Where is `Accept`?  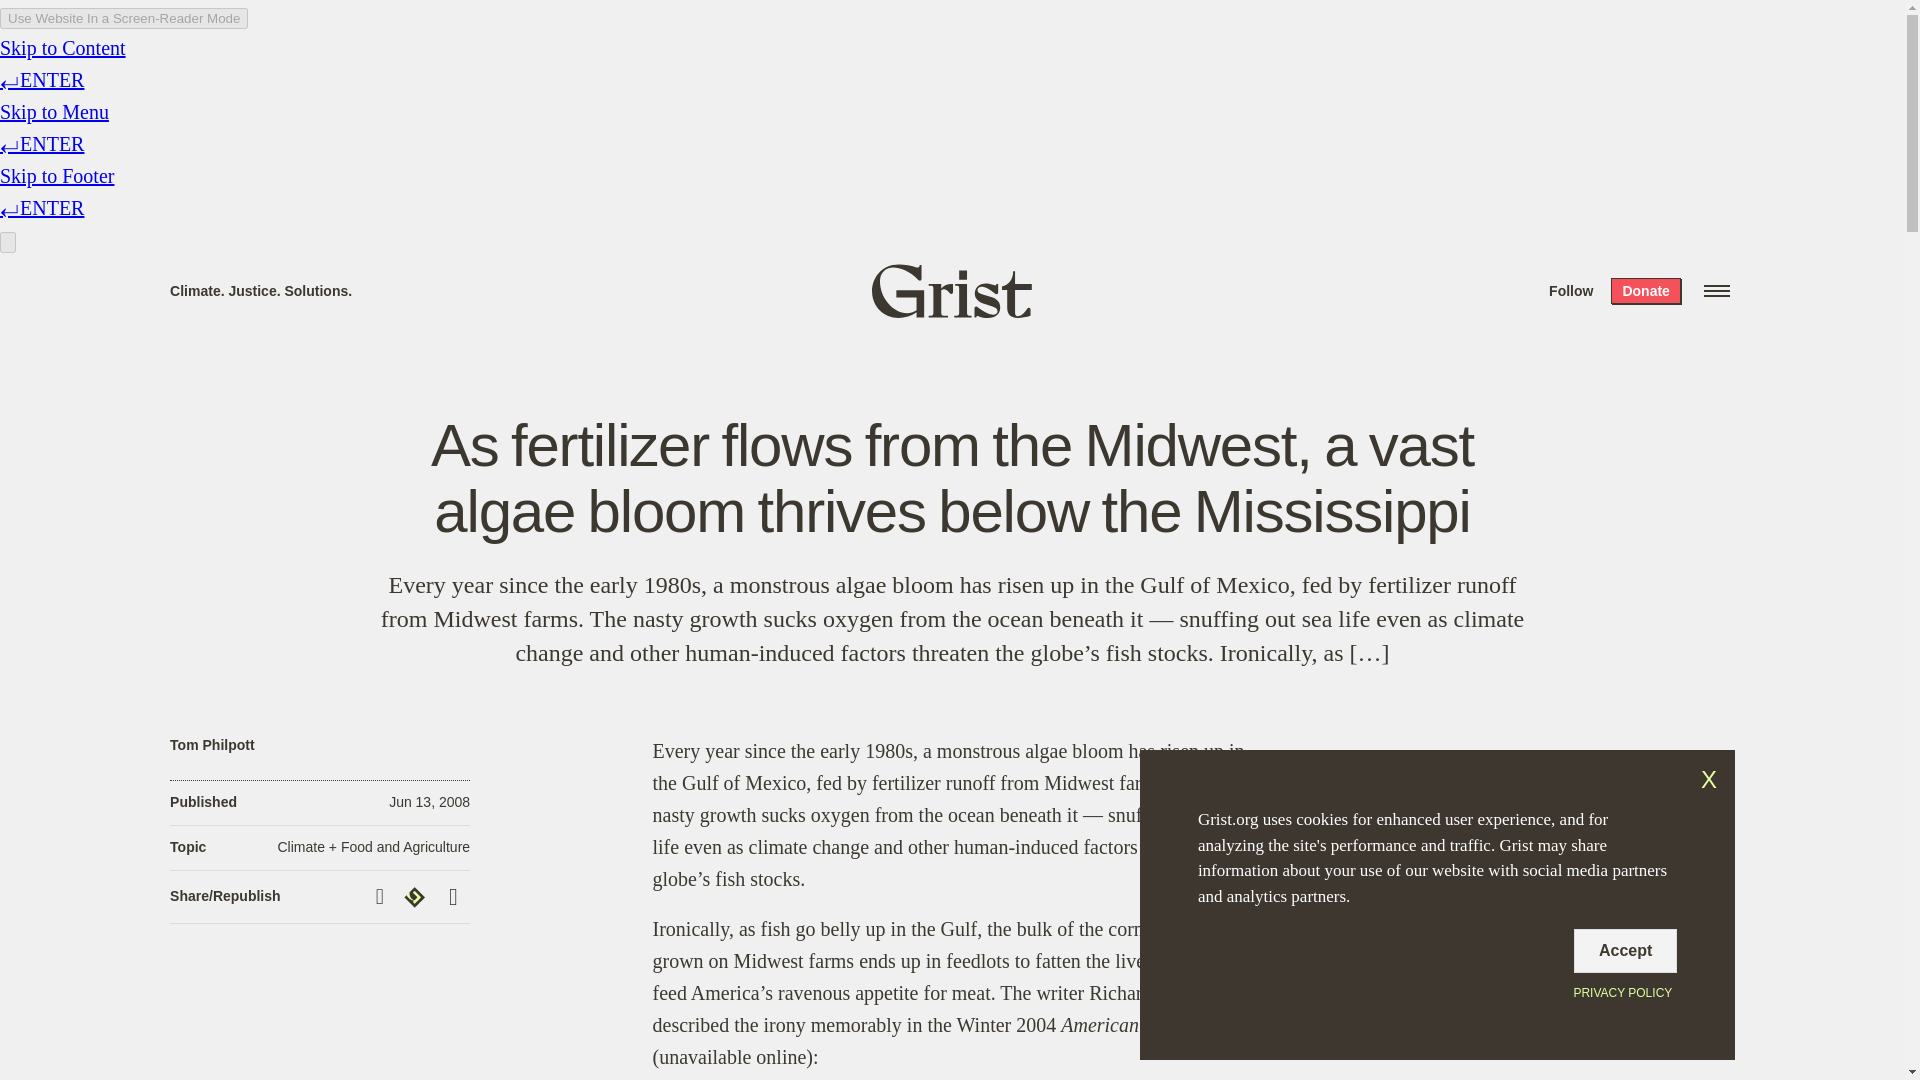
Accept is located at coordinates (1625, 950).